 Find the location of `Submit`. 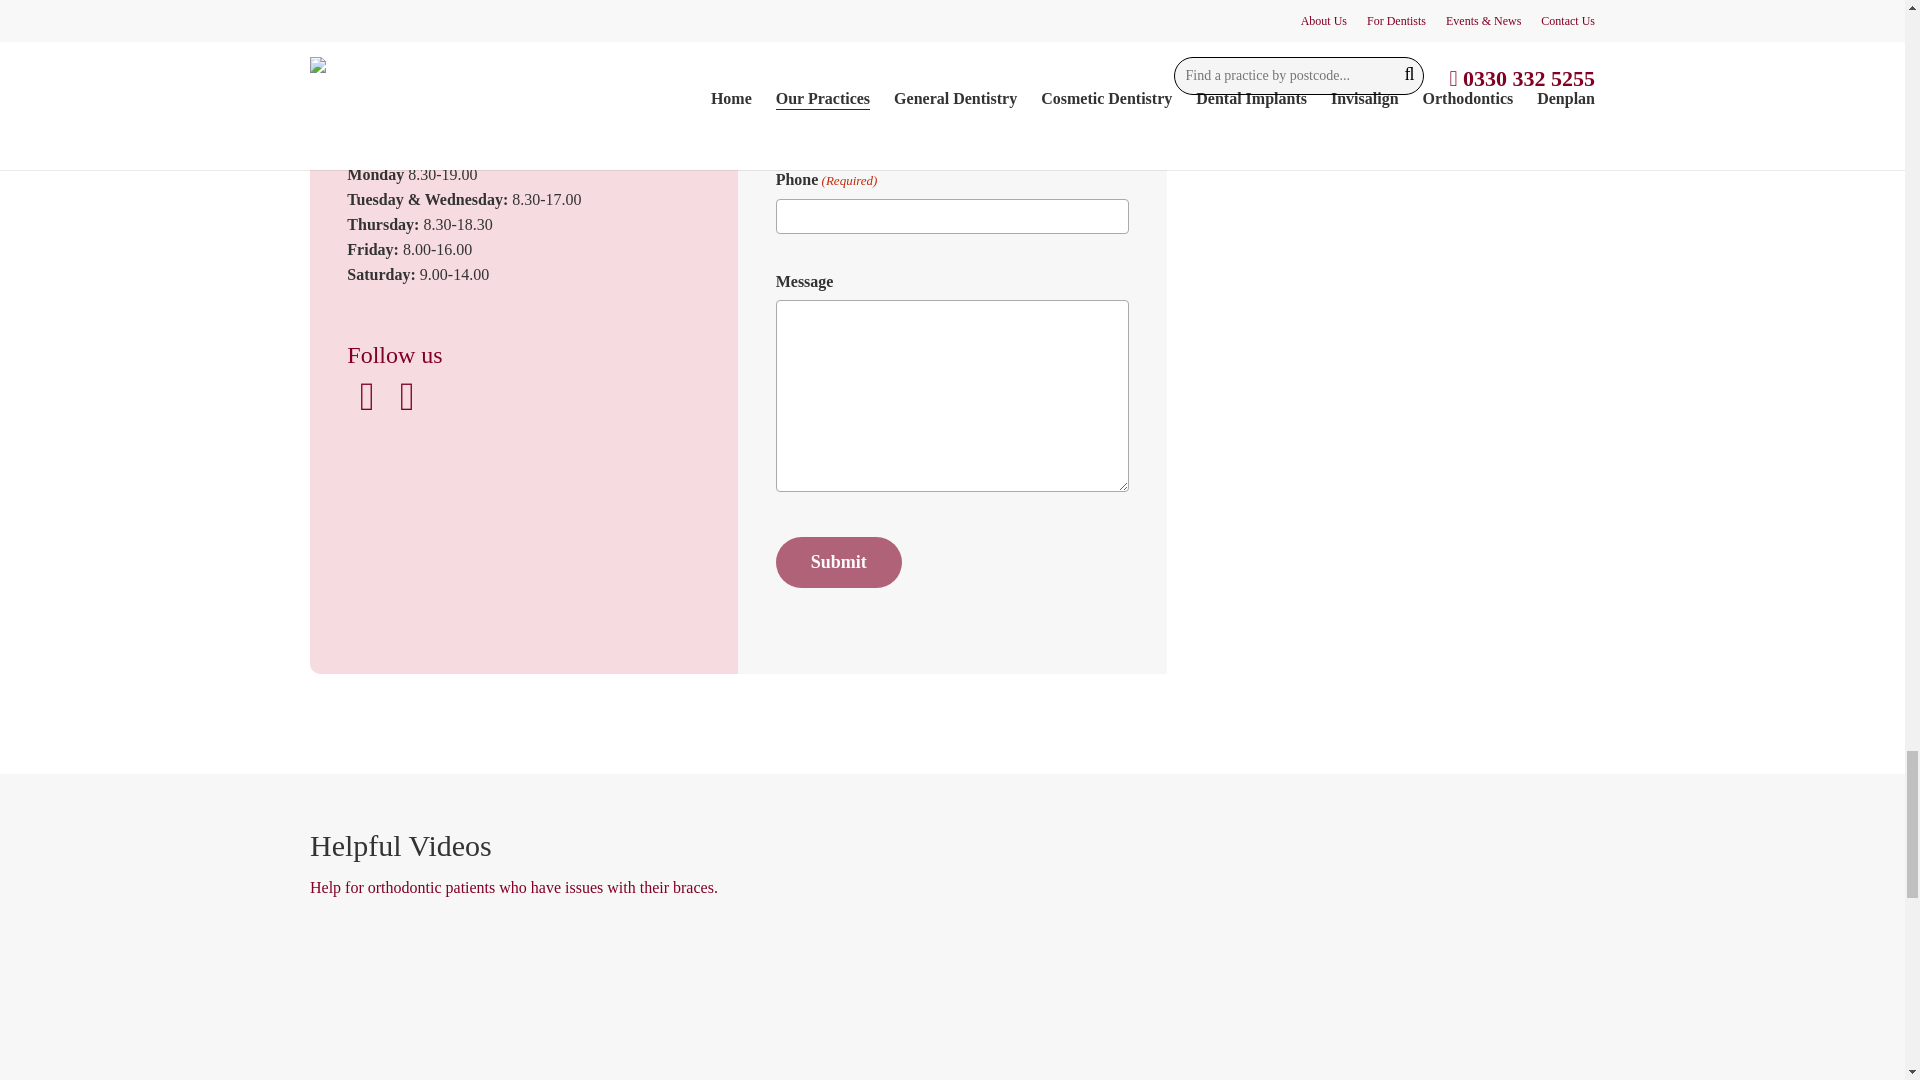

Submit is located at coordinates (838, 562).